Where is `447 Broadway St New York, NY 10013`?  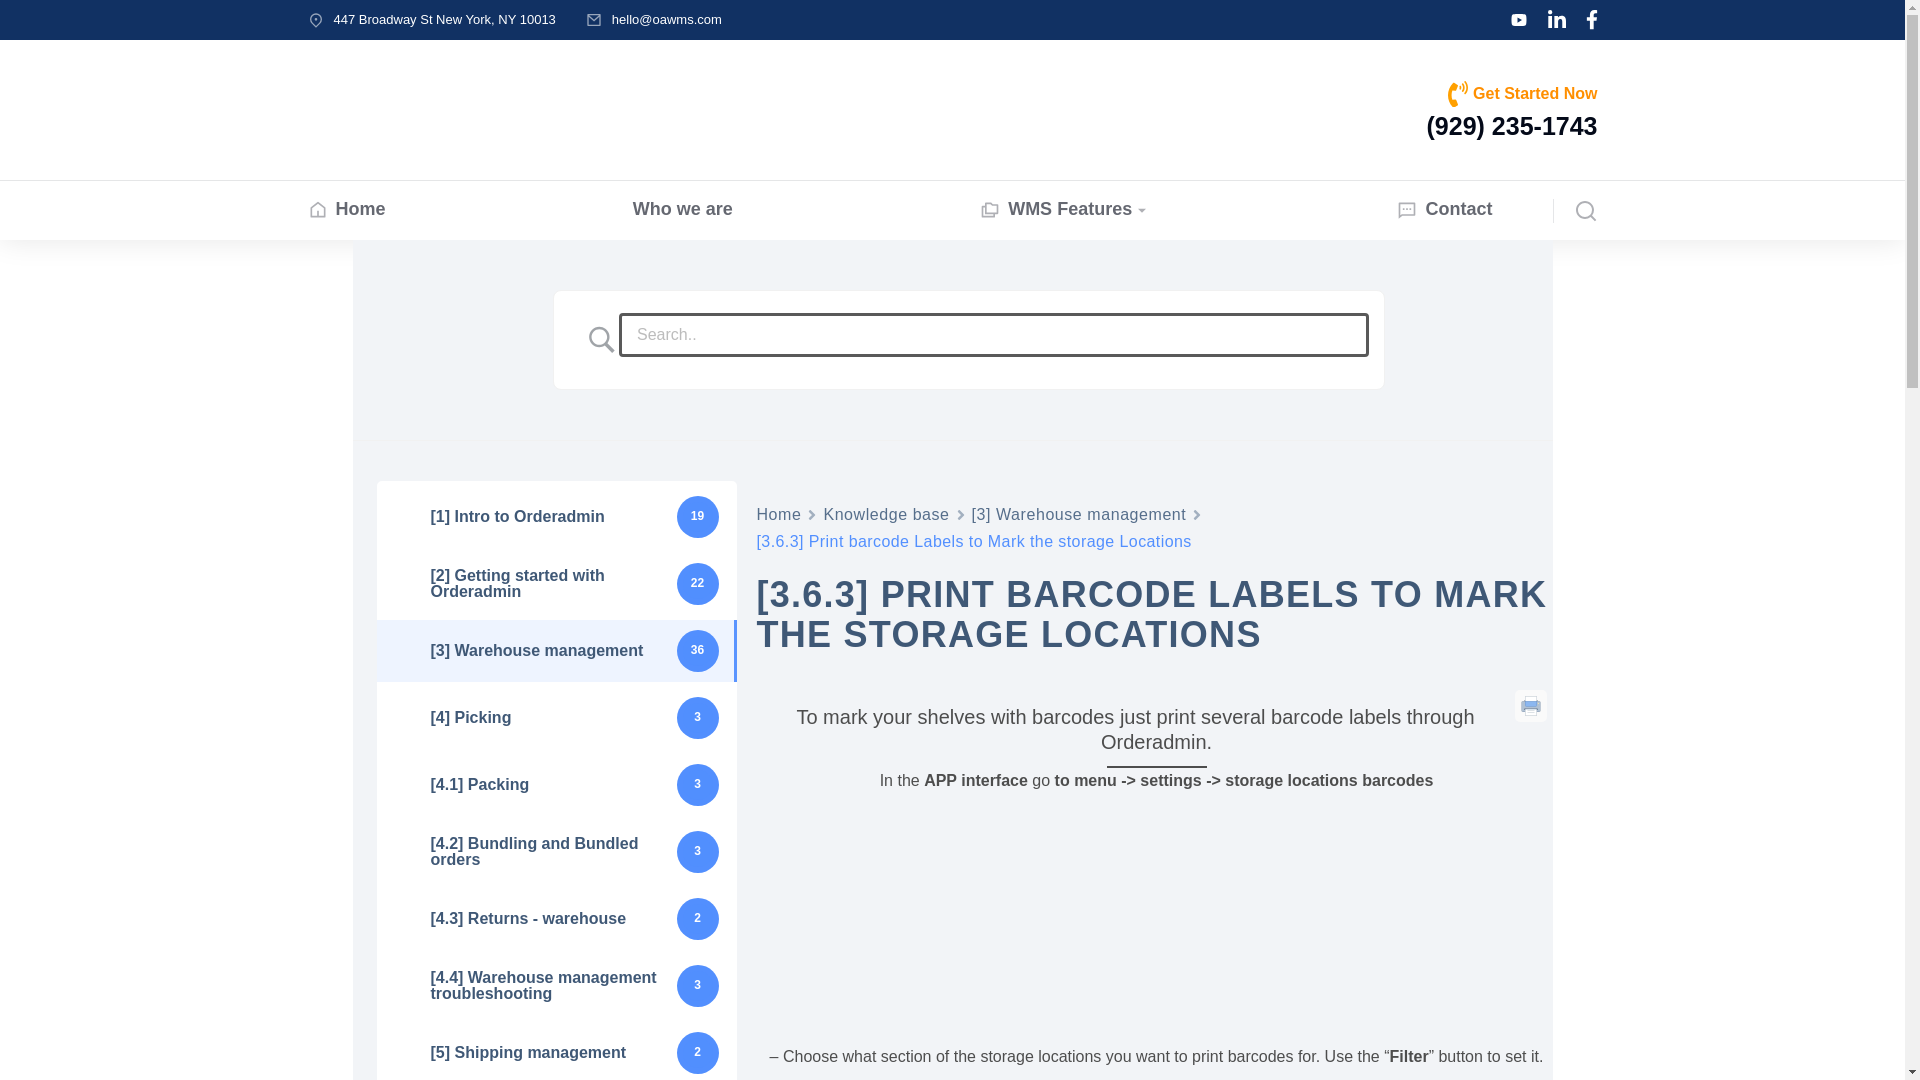 447 Broadway St New York, NY 10013 is located at coordinates (445, 19).